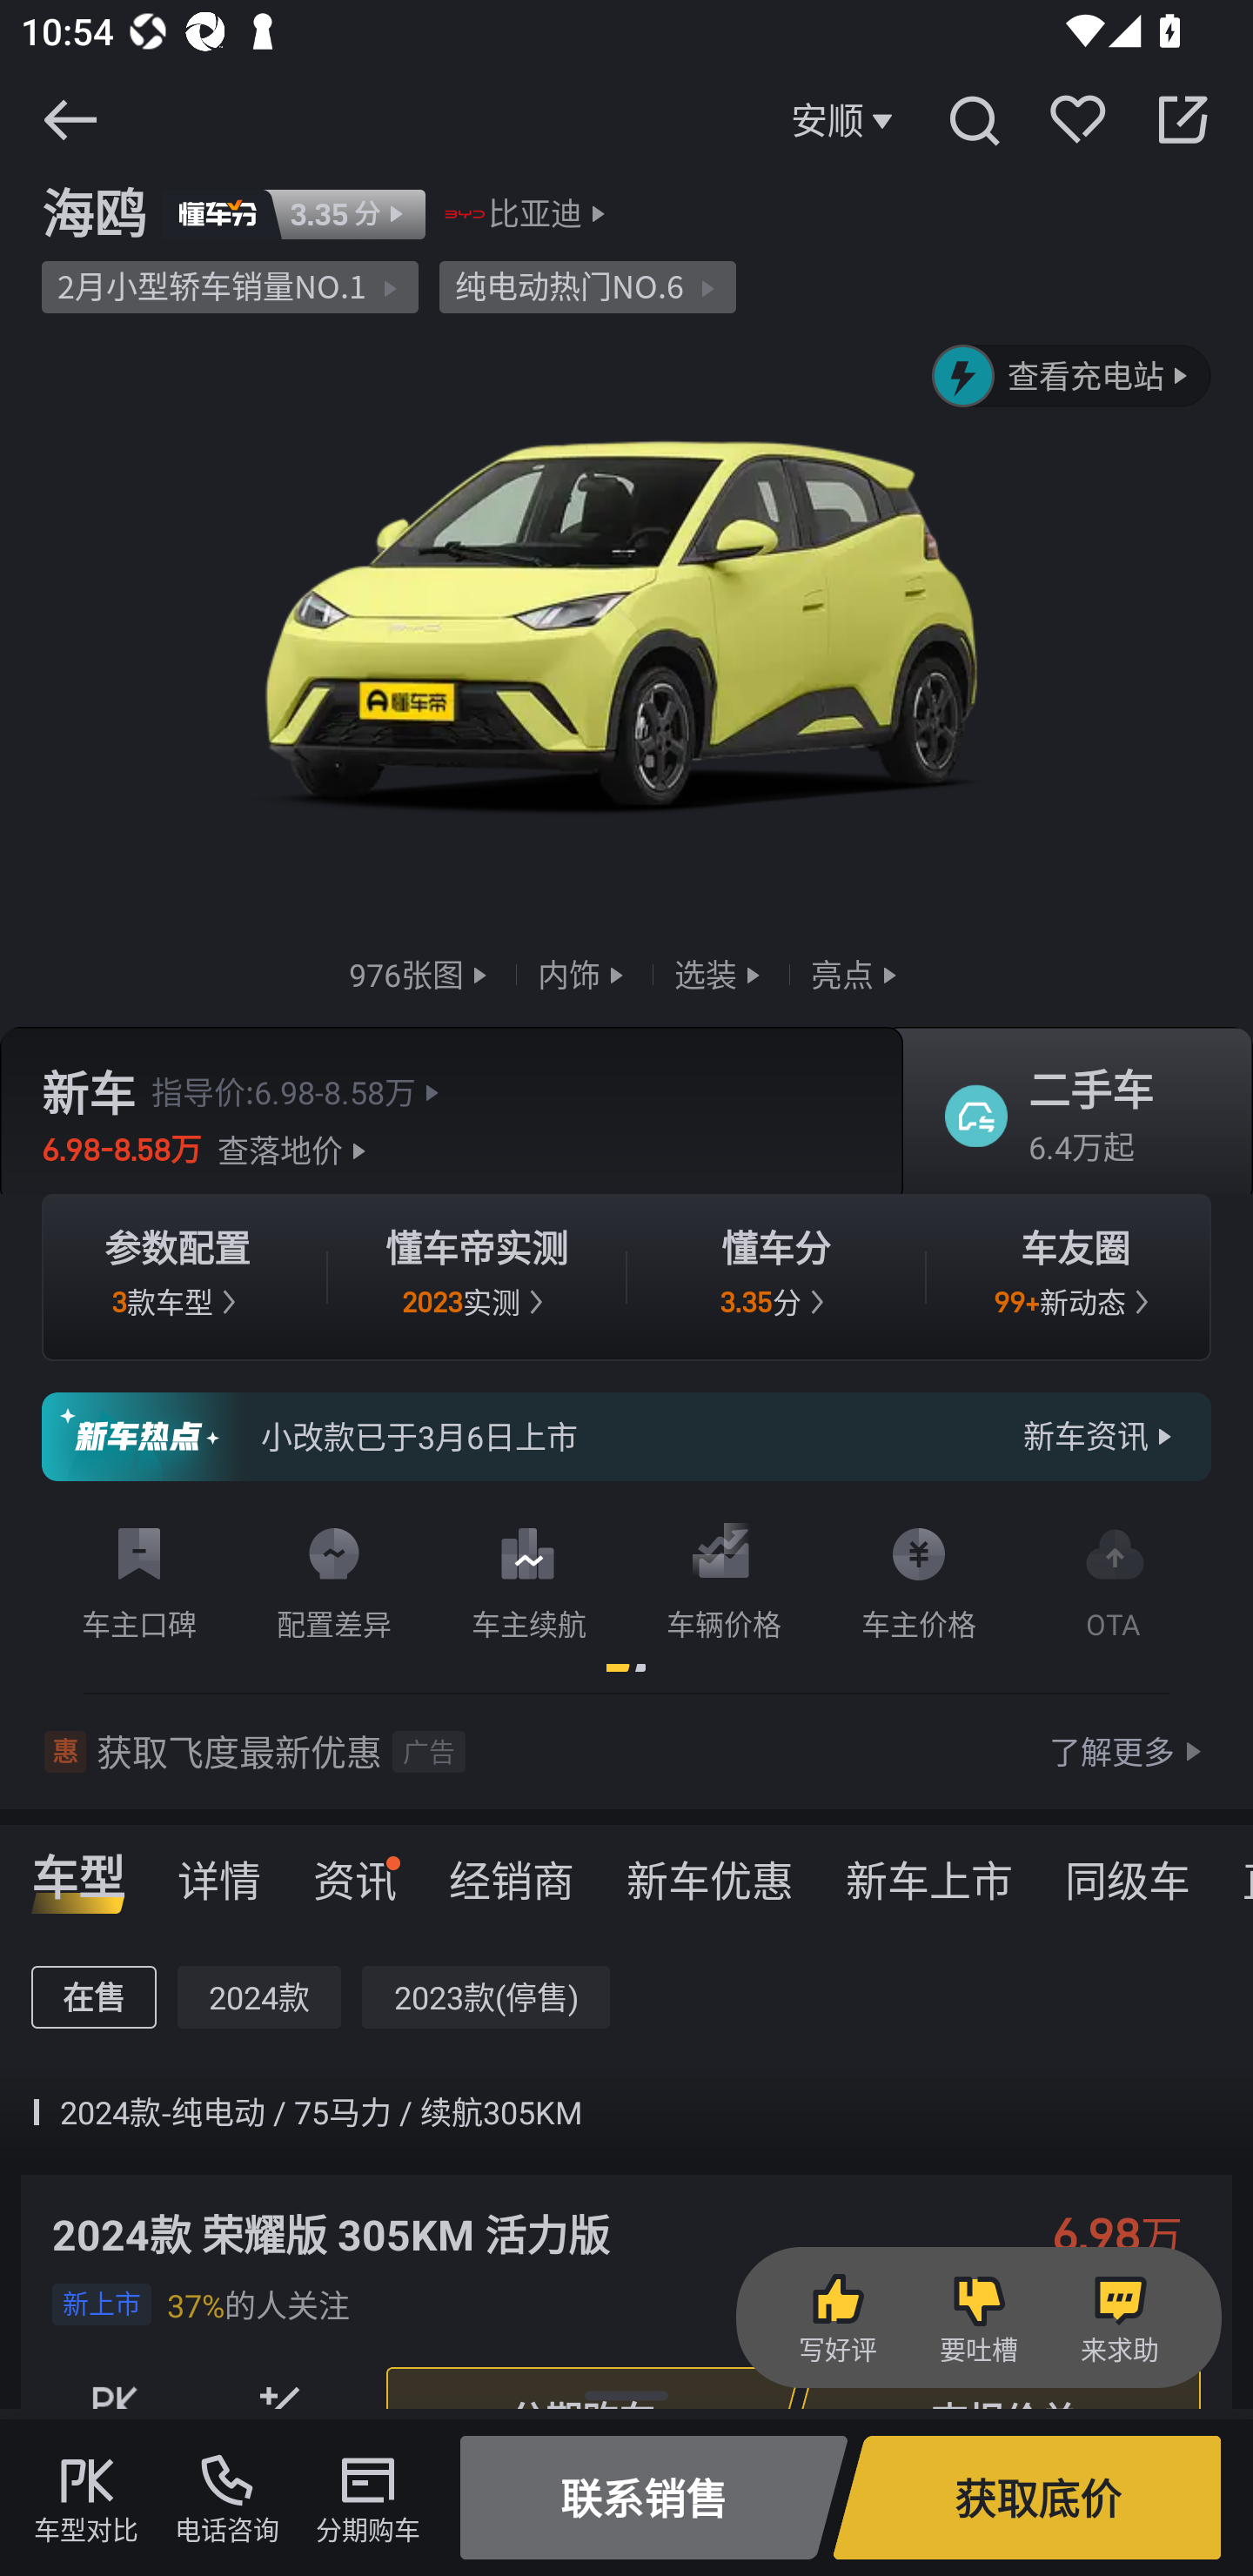 The width and height of the screenshot is (1253, 2576). I want to click on , so click(973, 119).